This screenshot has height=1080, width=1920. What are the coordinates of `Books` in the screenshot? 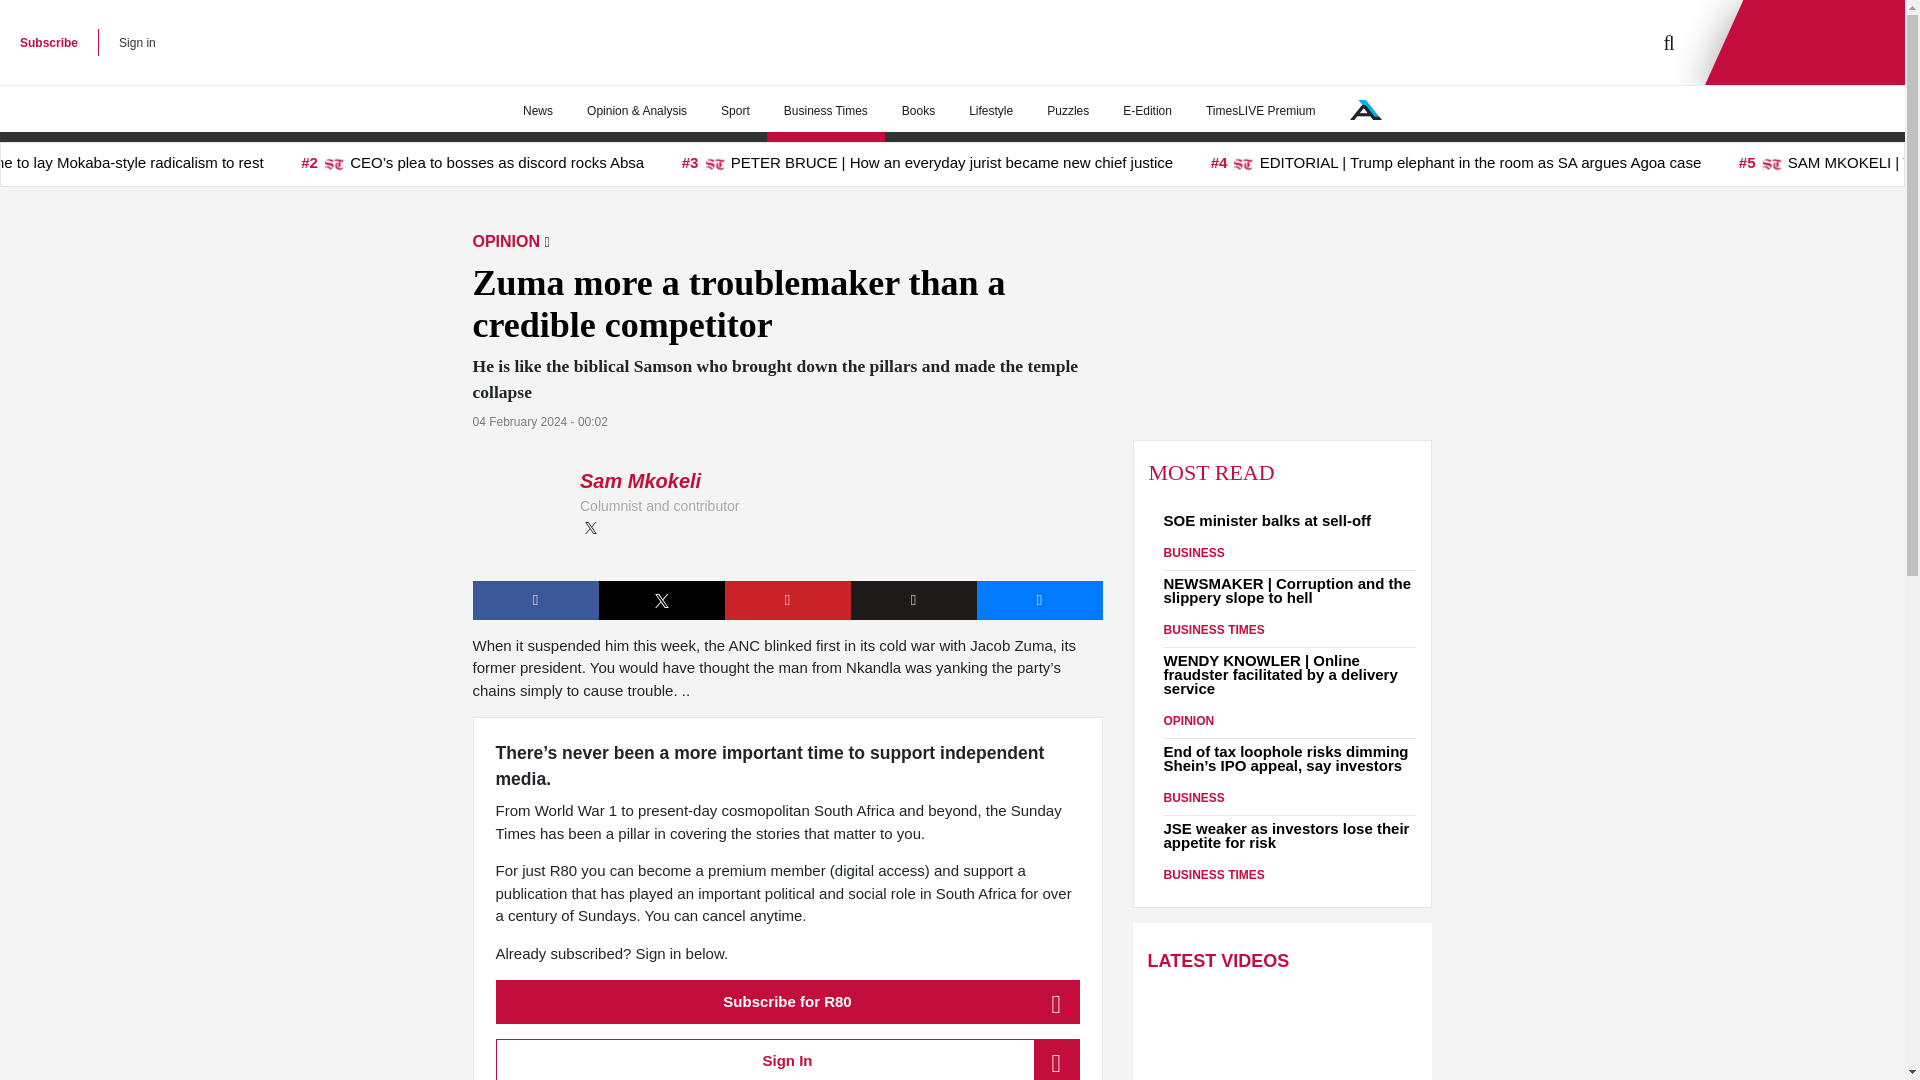 It's located at (918, 111).